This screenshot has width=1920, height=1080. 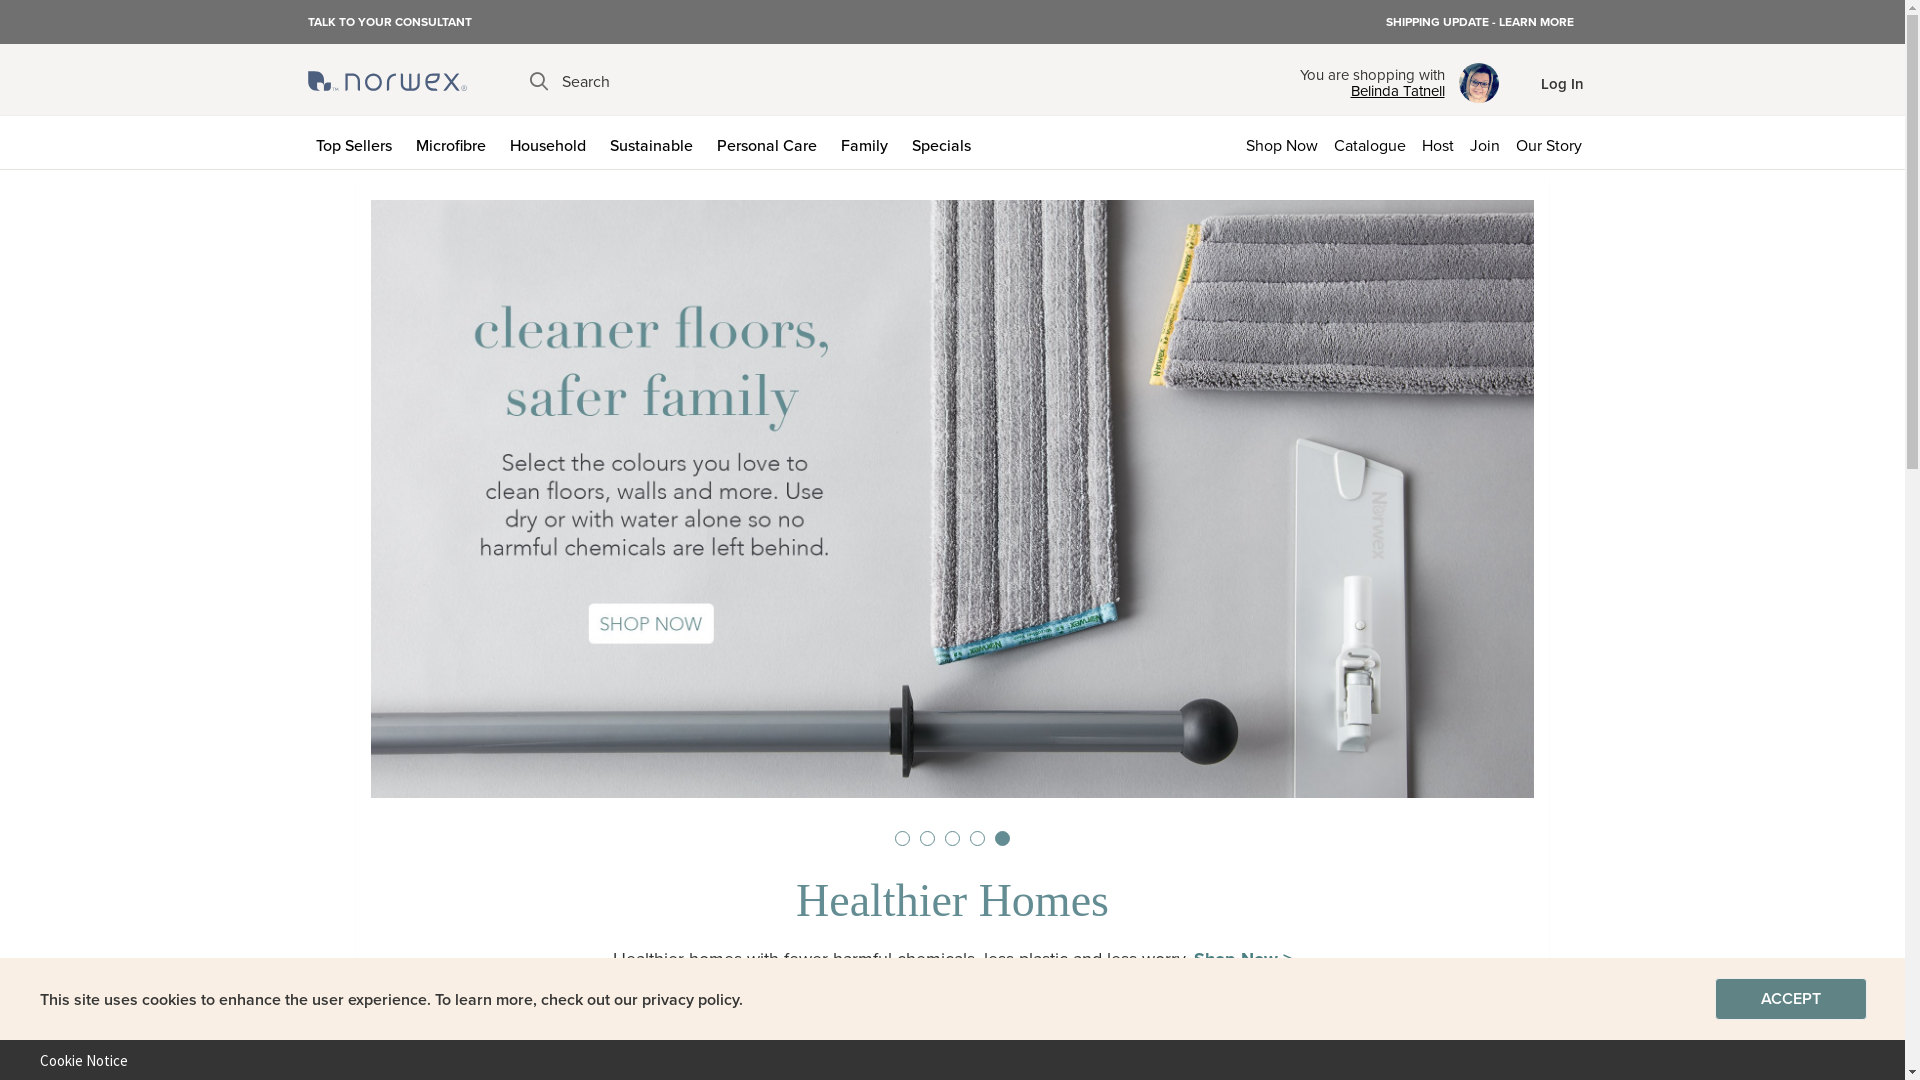 I want to click on Join, so click(x=1485, y=142).